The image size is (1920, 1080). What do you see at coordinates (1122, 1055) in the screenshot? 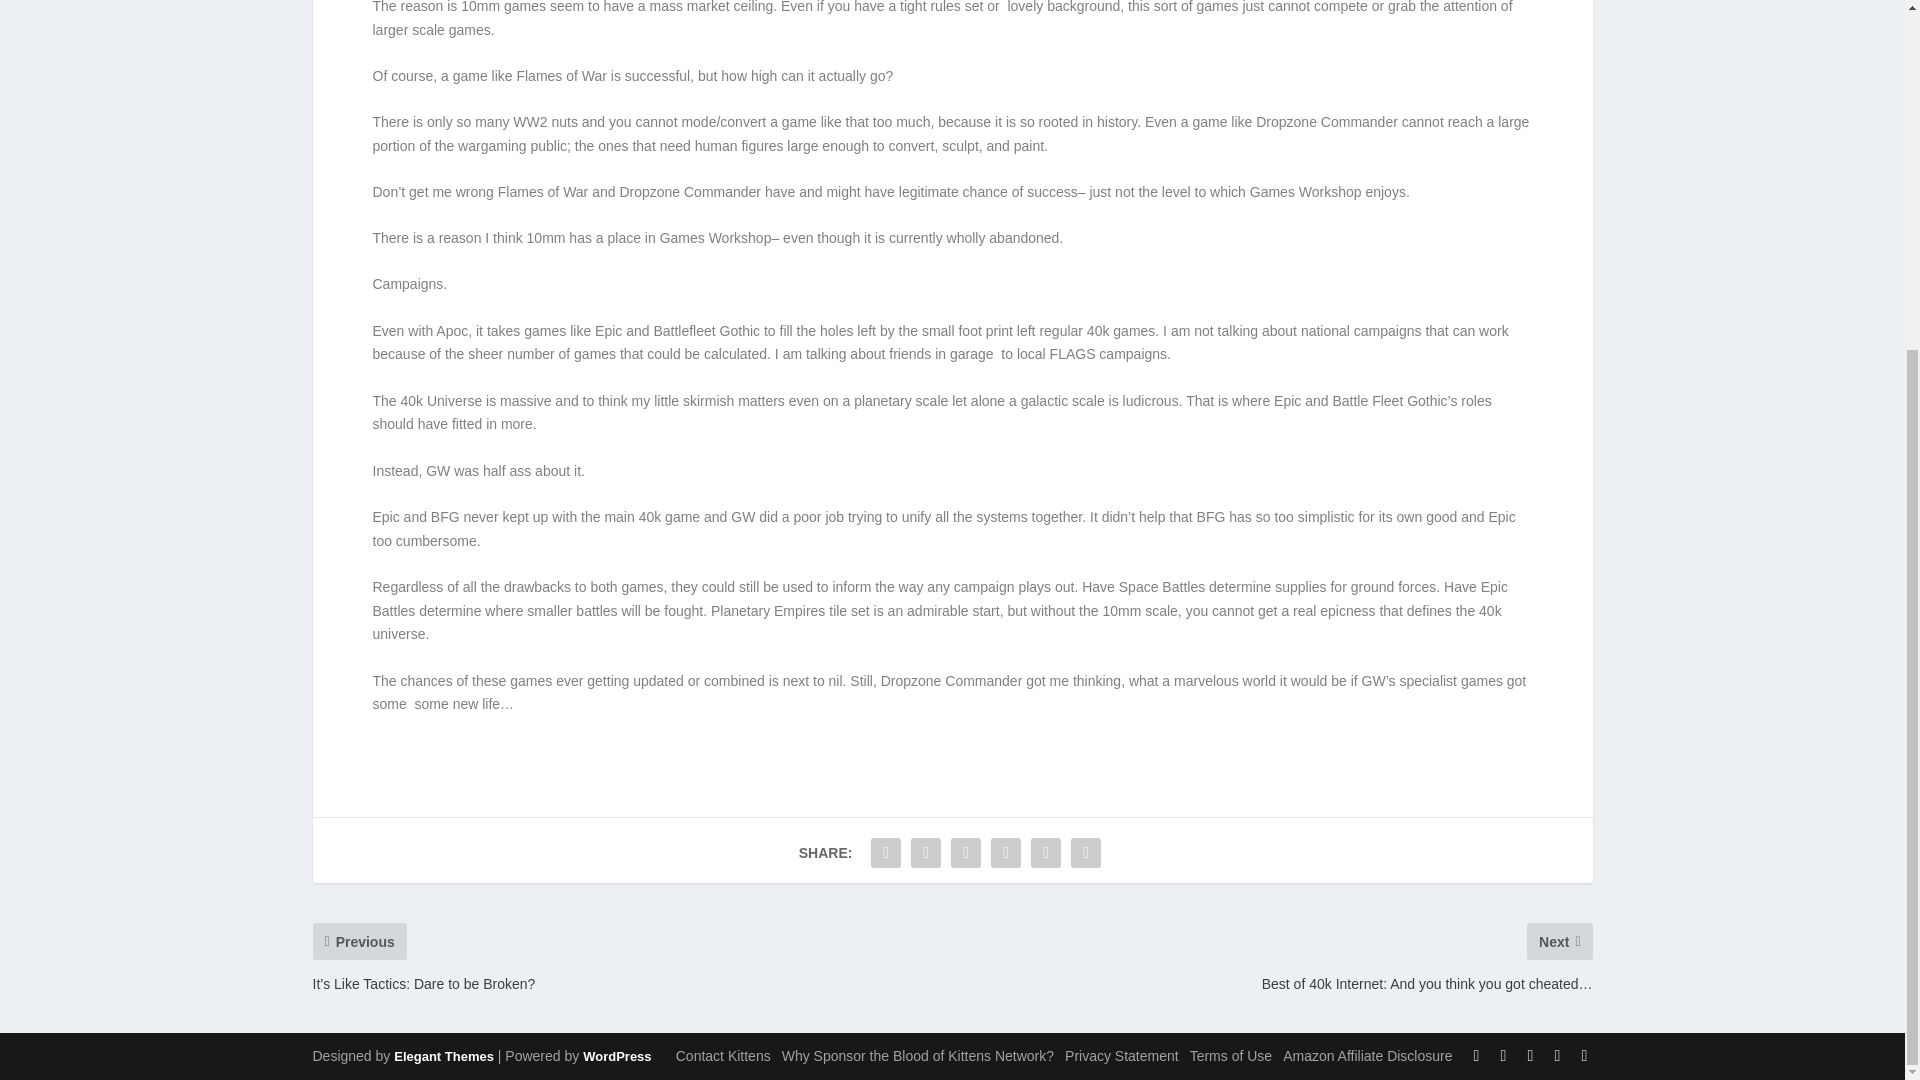
I see `Privacy Statement` at bounding box center [1122, 1055].